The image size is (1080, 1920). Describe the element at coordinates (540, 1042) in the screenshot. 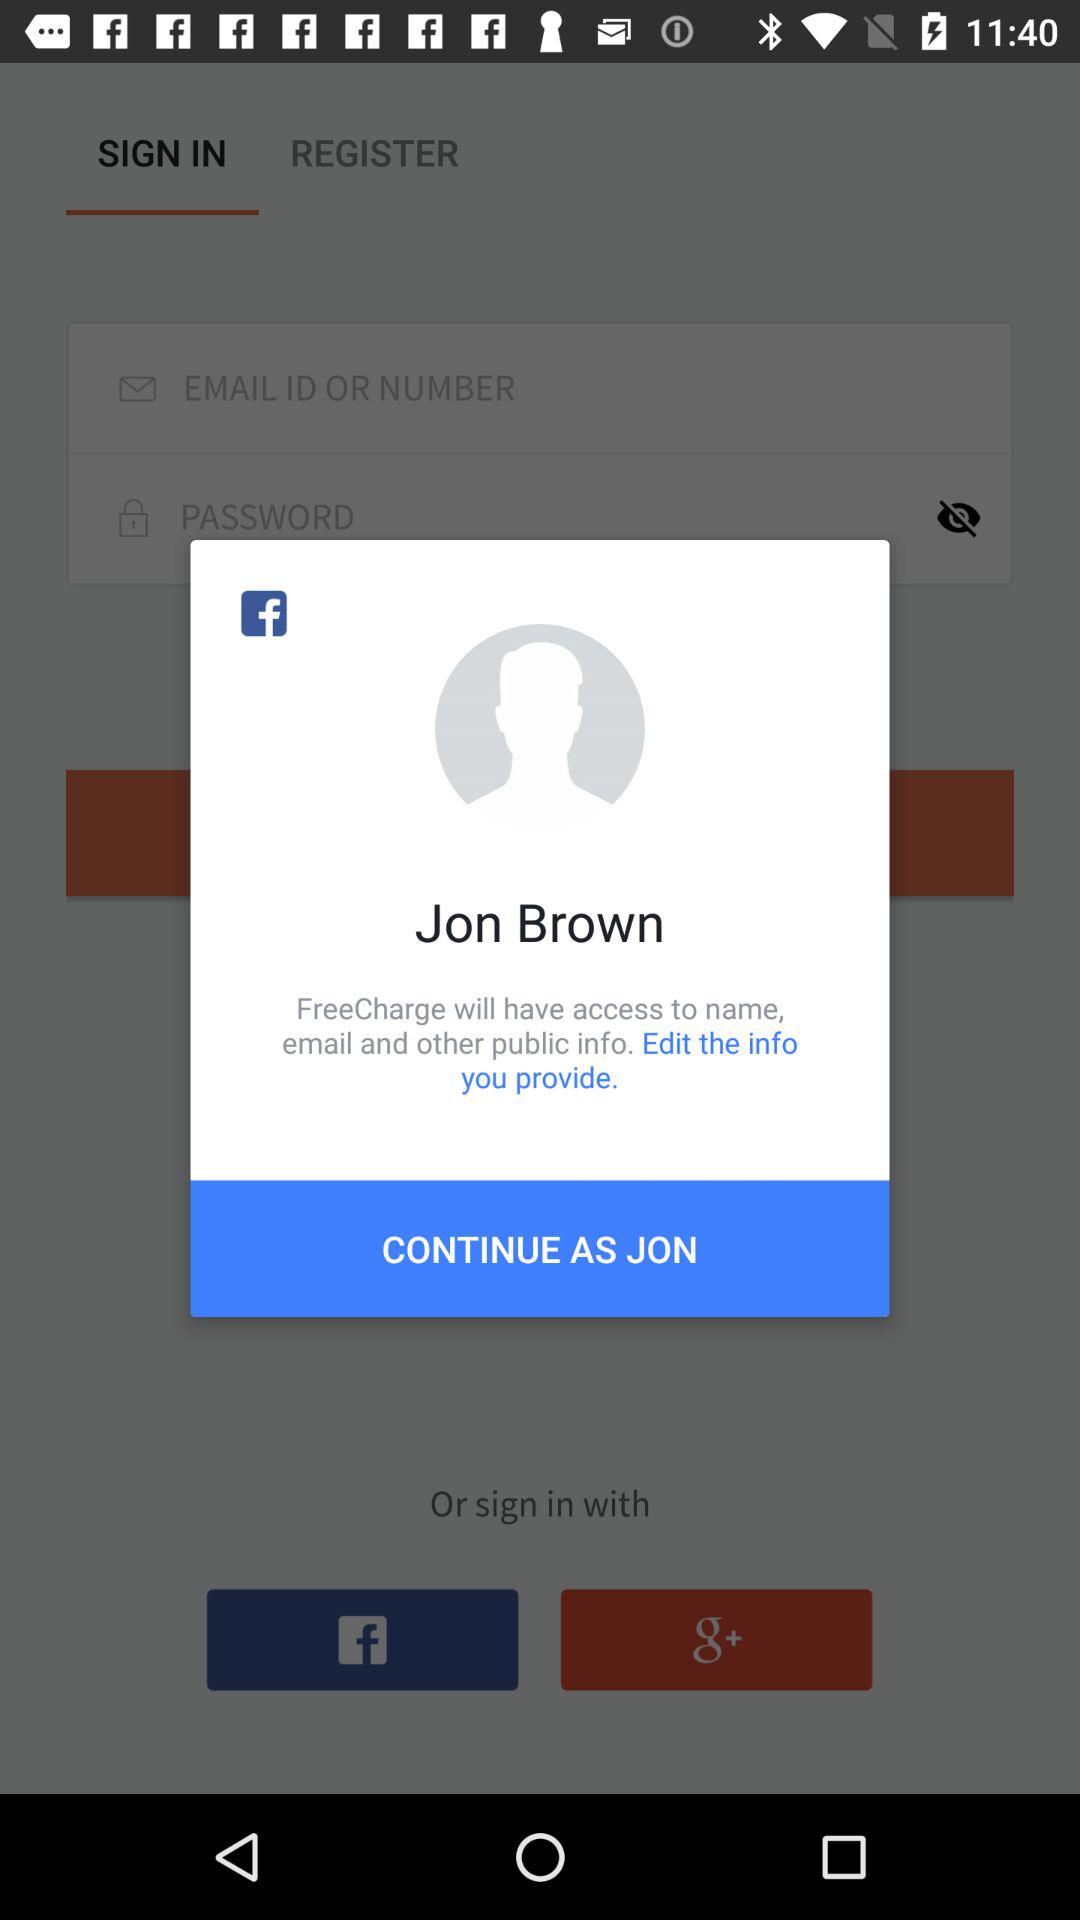

I see `press icon above the continue as jon icon` at that location.